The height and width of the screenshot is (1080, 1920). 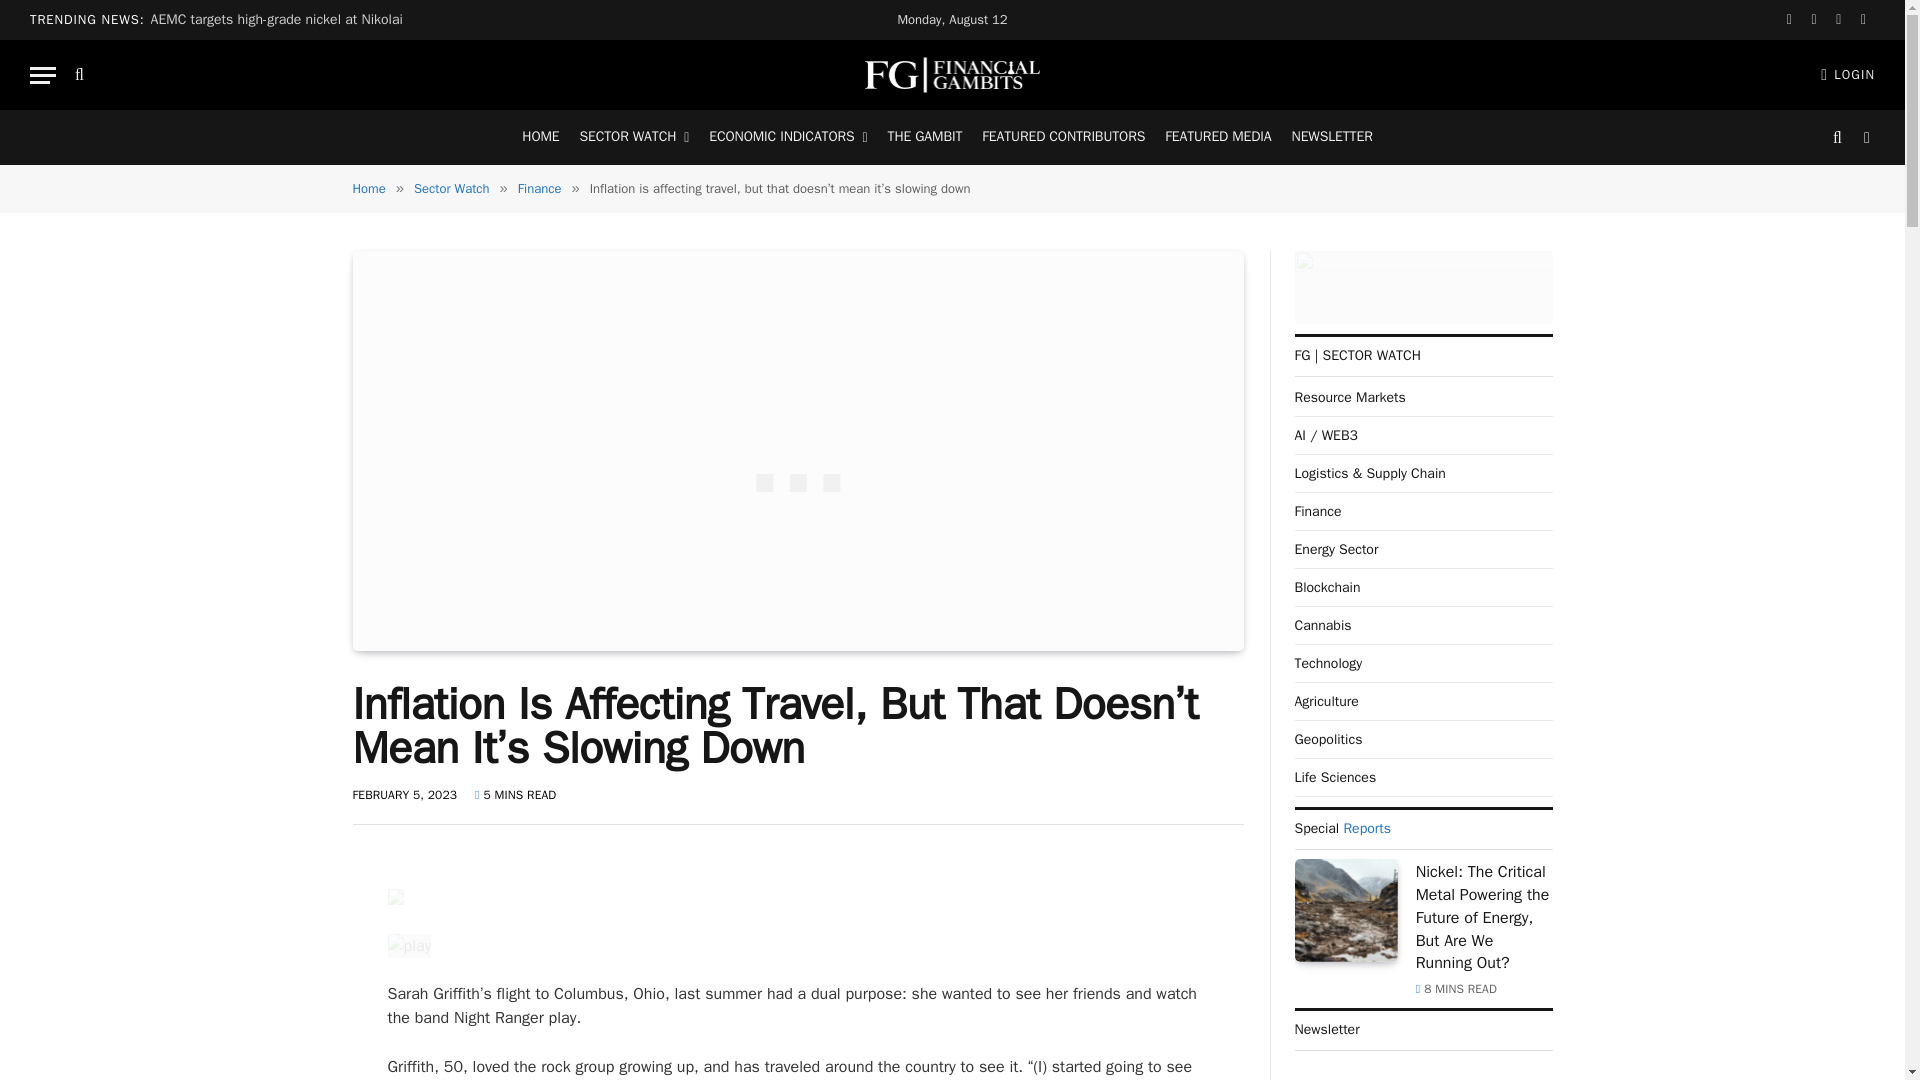 What do you see at coordinates (1864, 137) in the screenshot?
I see `Switch to Dark Design - easier on eyes.` at bounding box center [1864, 137].